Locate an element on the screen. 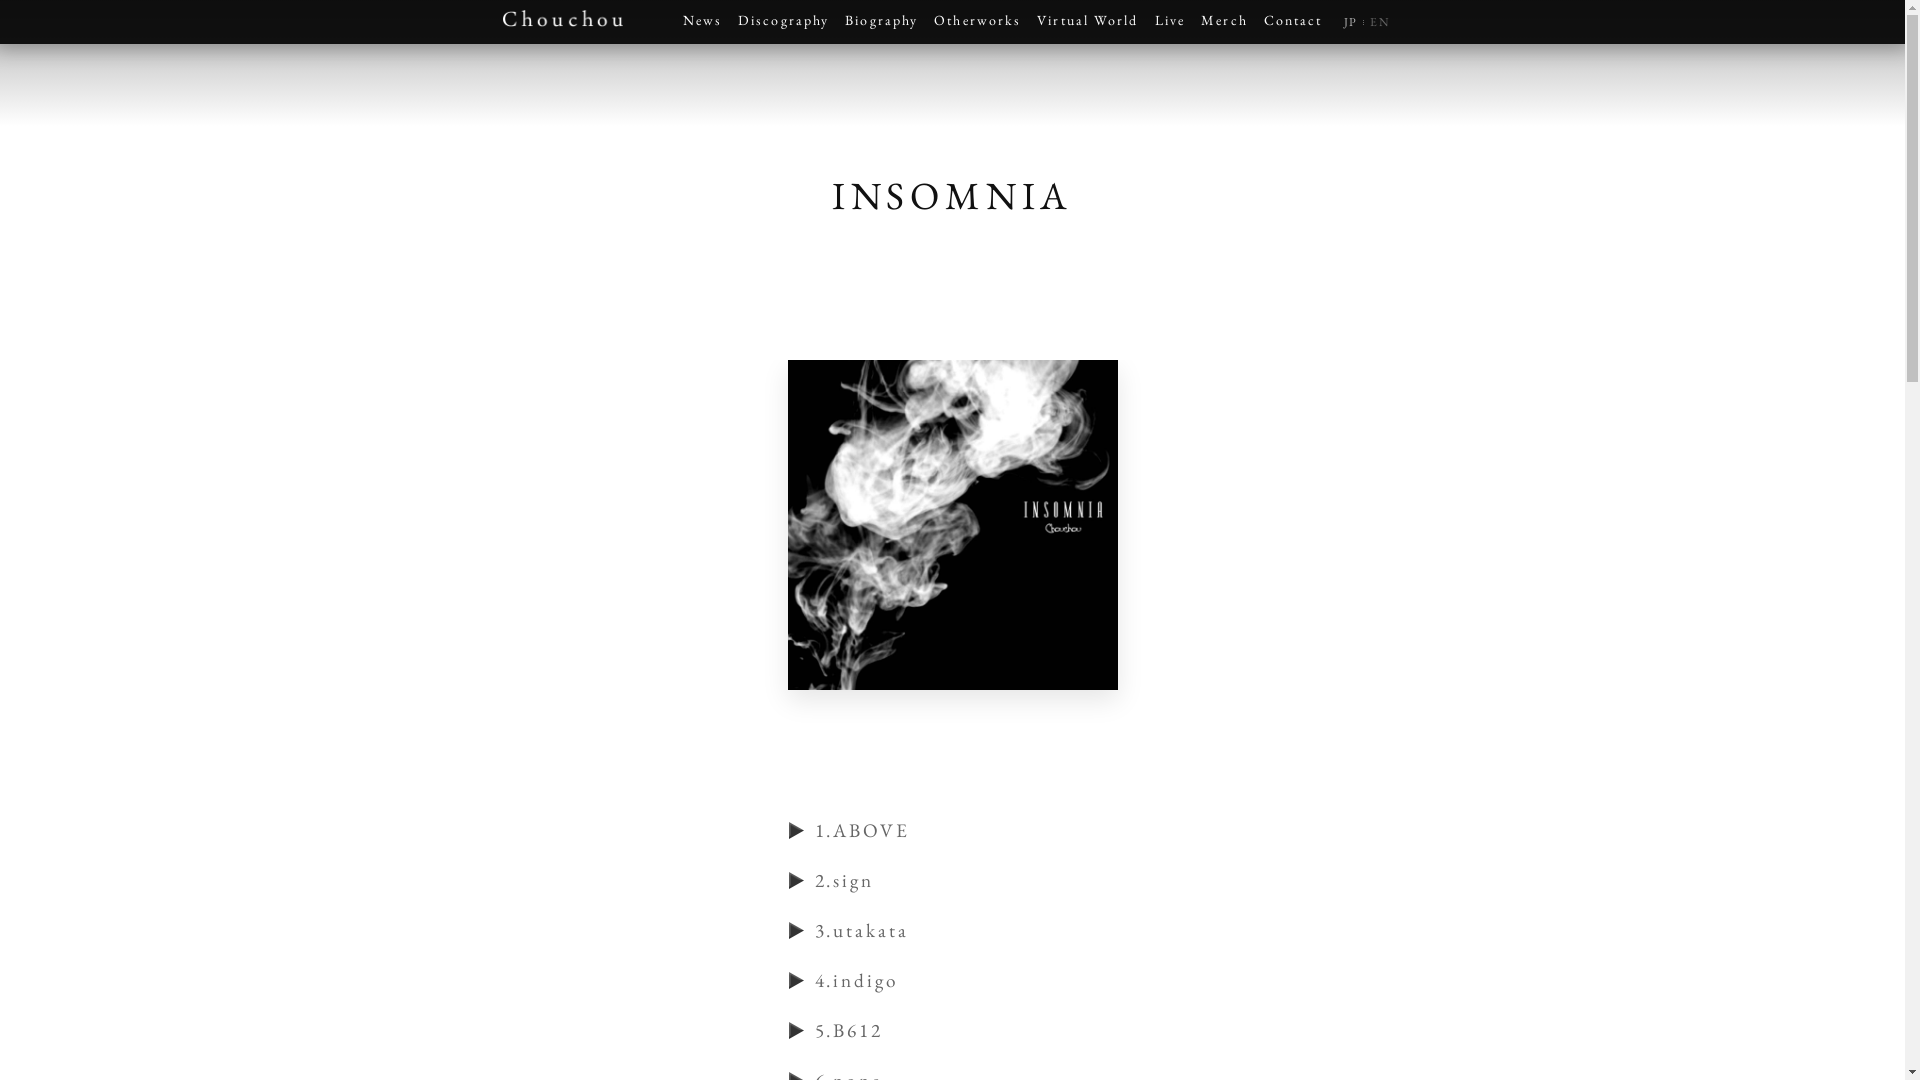  Biography is located at coordinates (882, 22).